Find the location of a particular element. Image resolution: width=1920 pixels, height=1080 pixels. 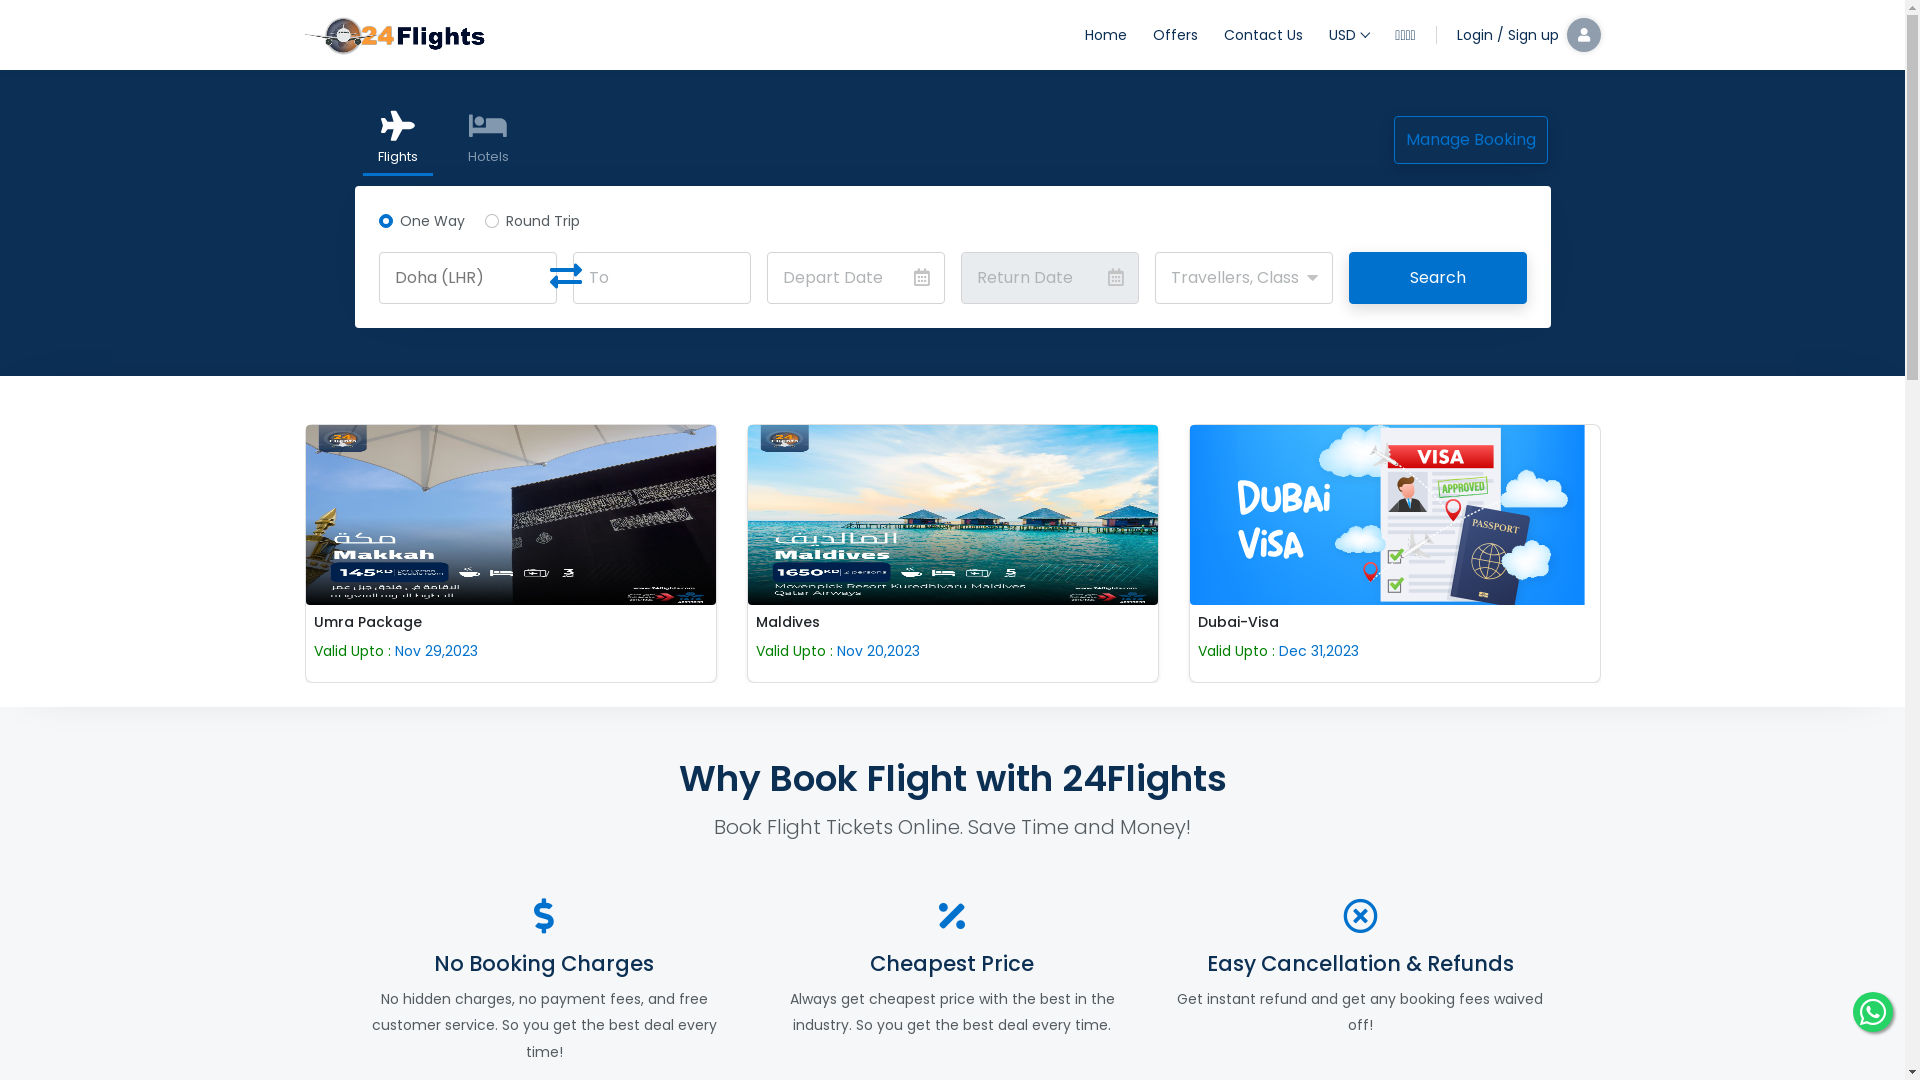

Contact Us is located at coordinates (1264, 35).